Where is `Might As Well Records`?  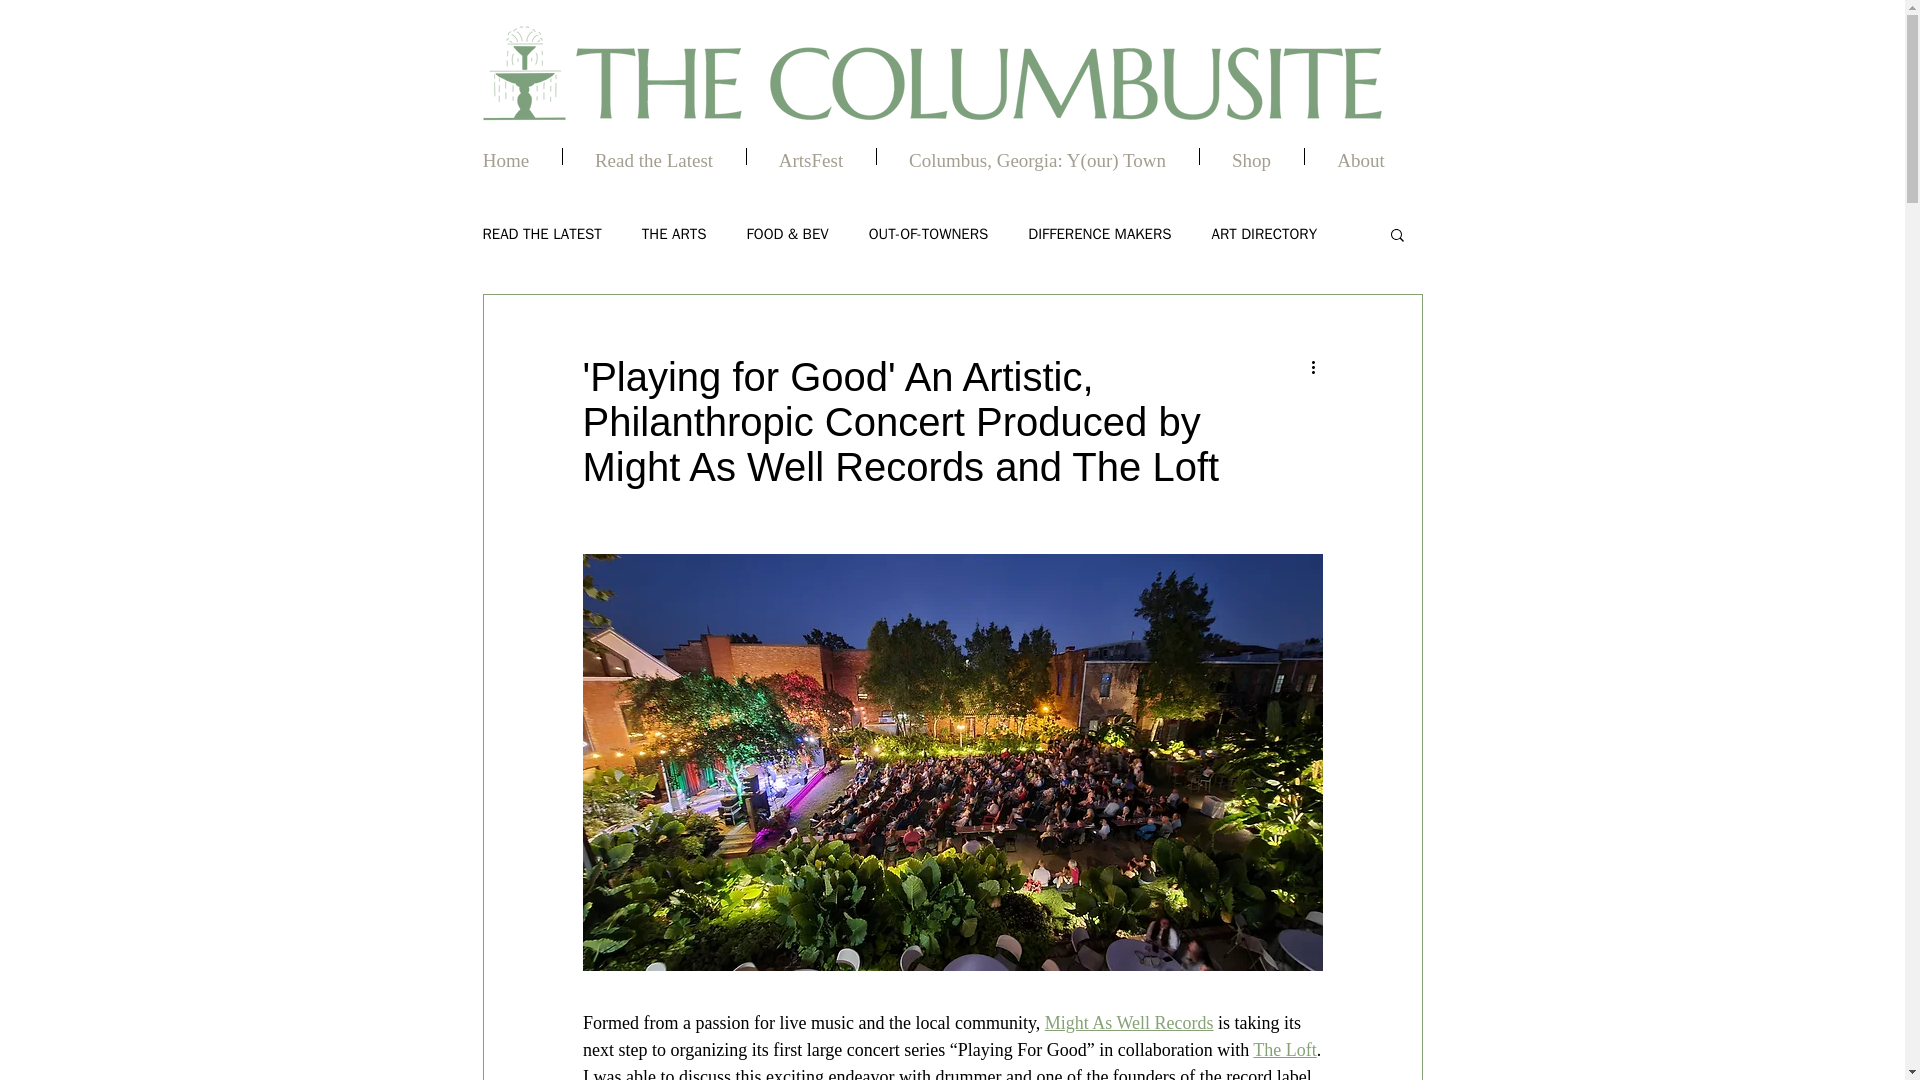 Might As Well Records is located at coordinates (1128, 1022).